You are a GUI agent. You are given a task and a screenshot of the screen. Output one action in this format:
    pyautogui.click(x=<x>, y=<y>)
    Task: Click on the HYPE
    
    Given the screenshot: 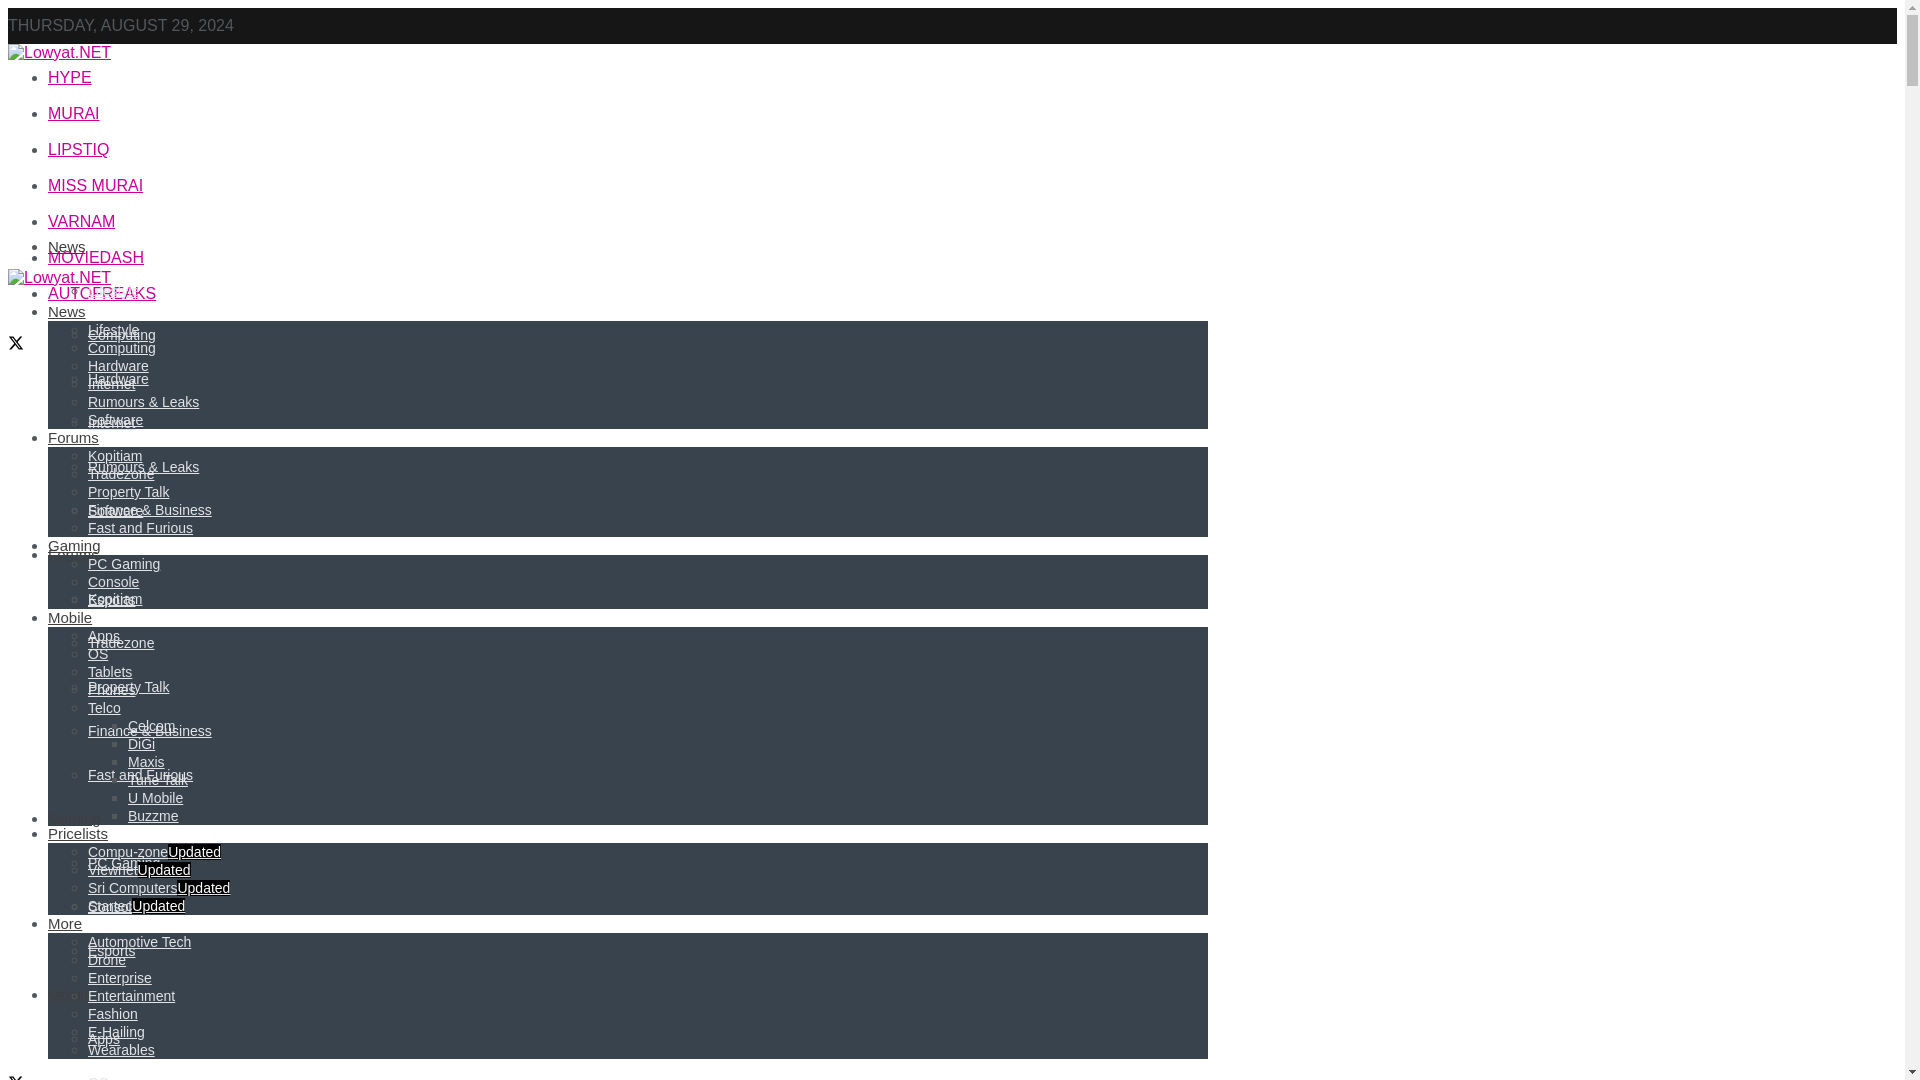 What is the action you would take?
    pyautogui.click(x=70, y=78)
    